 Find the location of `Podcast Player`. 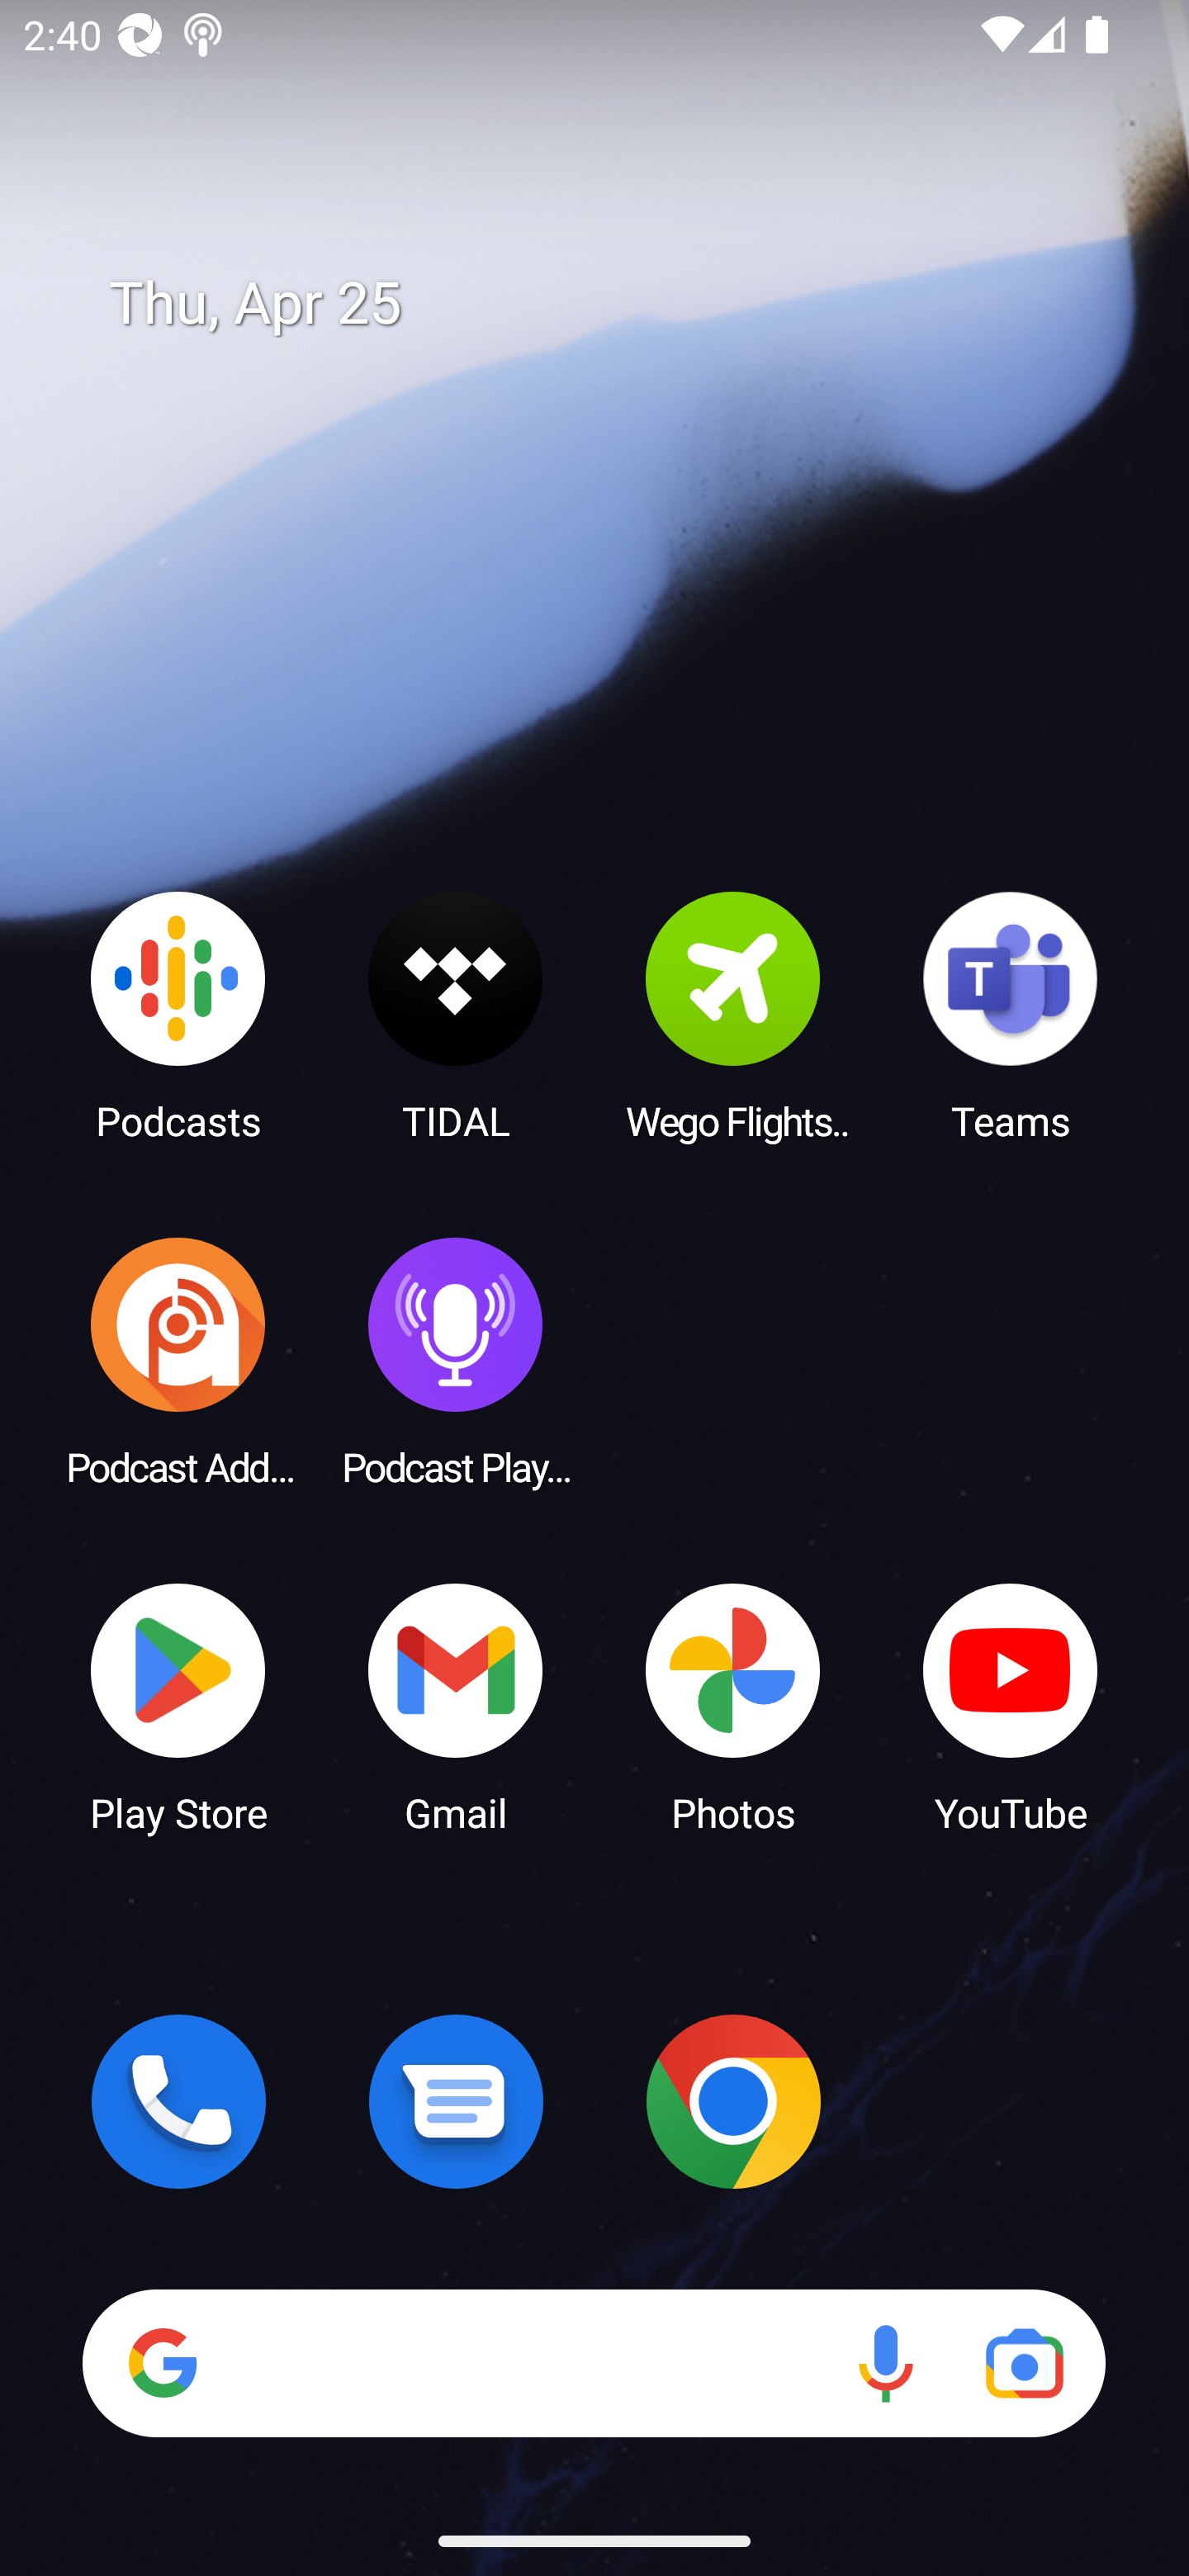

Podcast Player is located at coordinates (456, 1361).